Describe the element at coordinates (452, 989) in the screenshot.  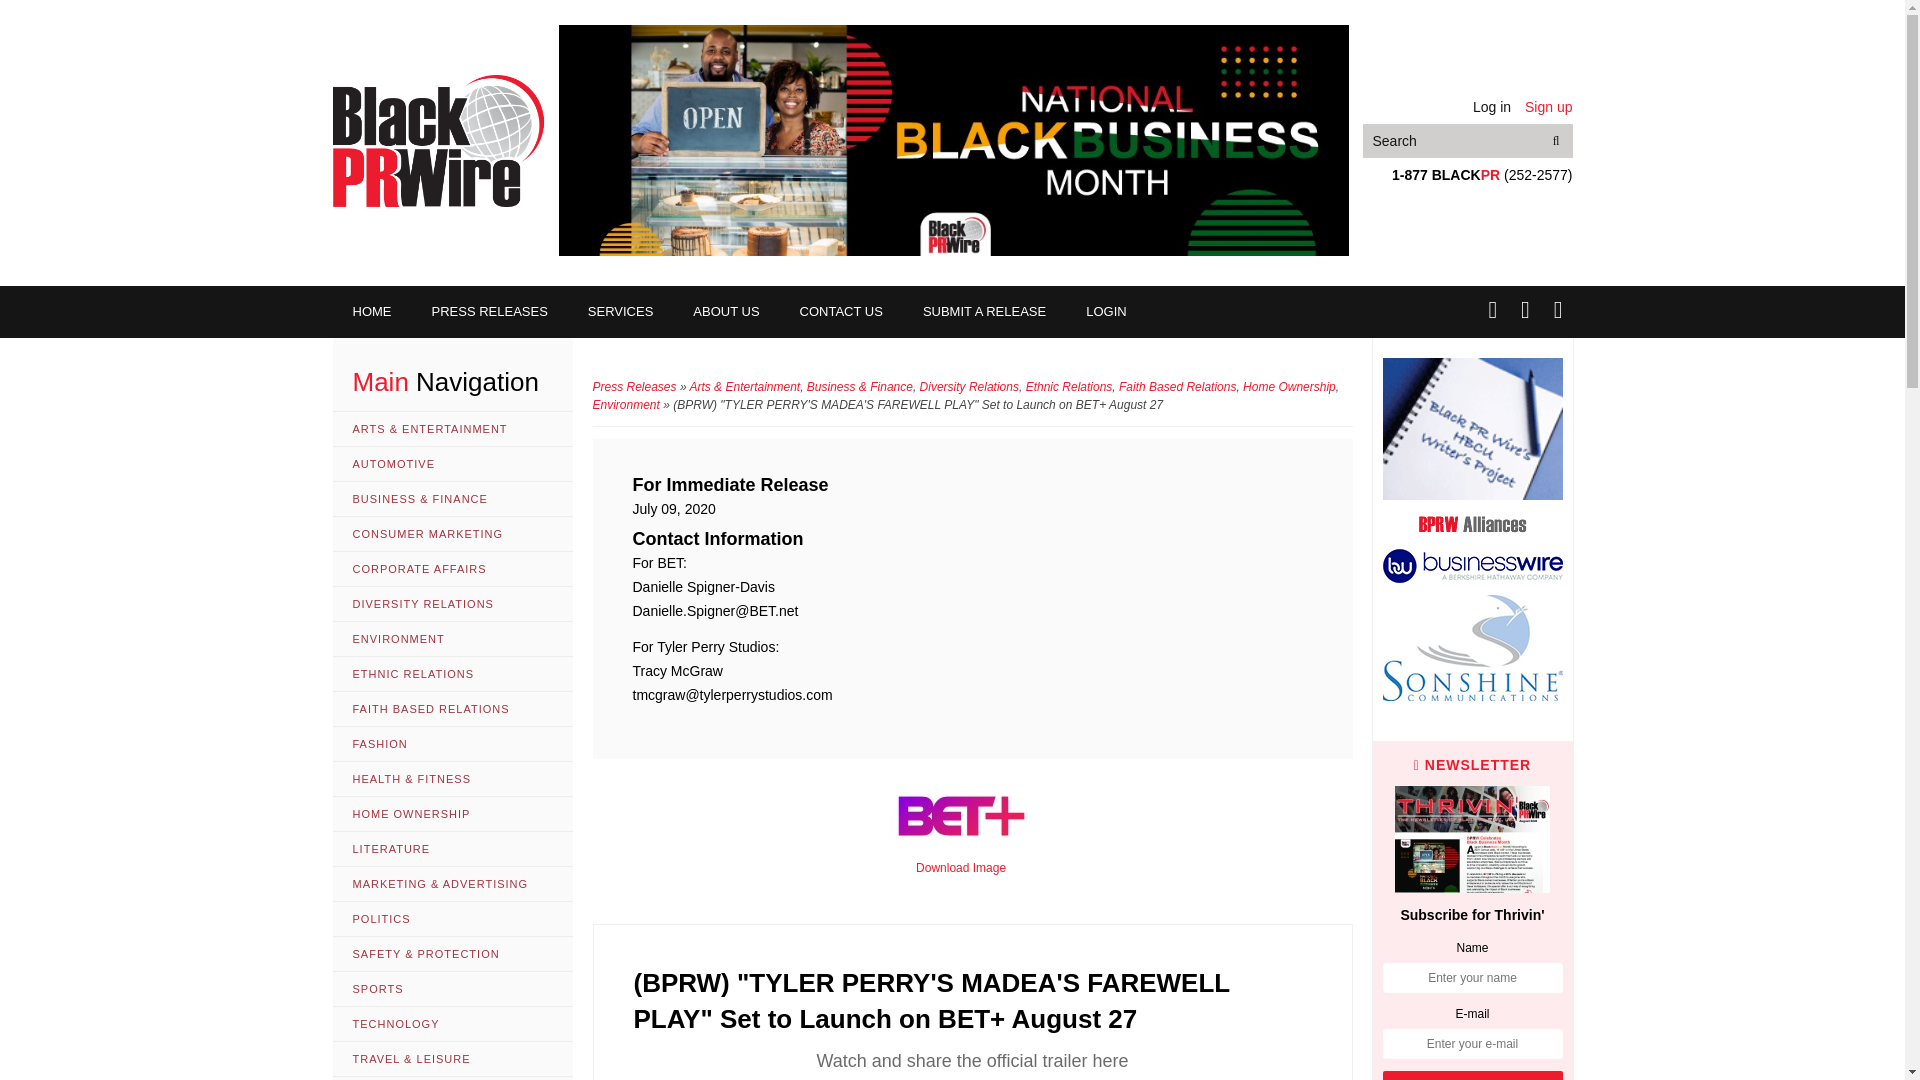
I see `SPORTS` at that location.